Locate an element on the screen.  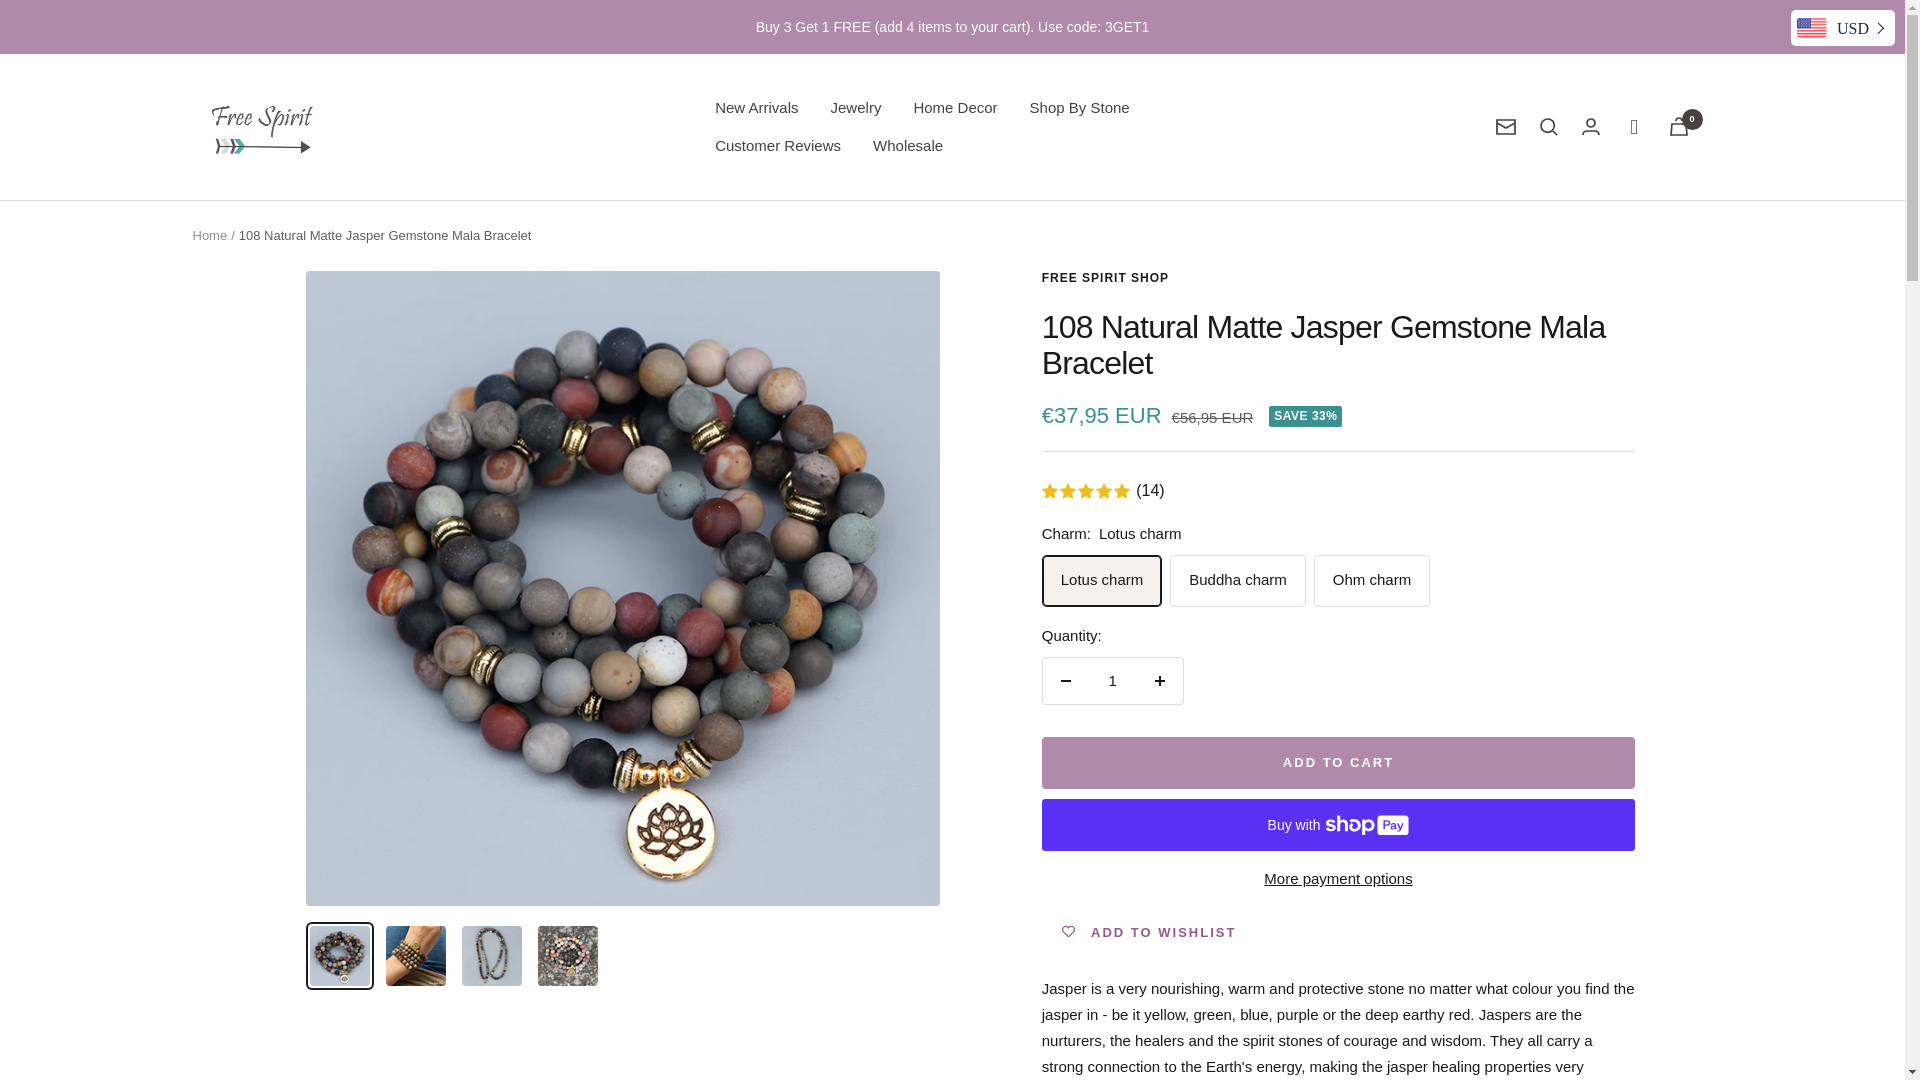
More payment options is located at coordinates (1338, 879).